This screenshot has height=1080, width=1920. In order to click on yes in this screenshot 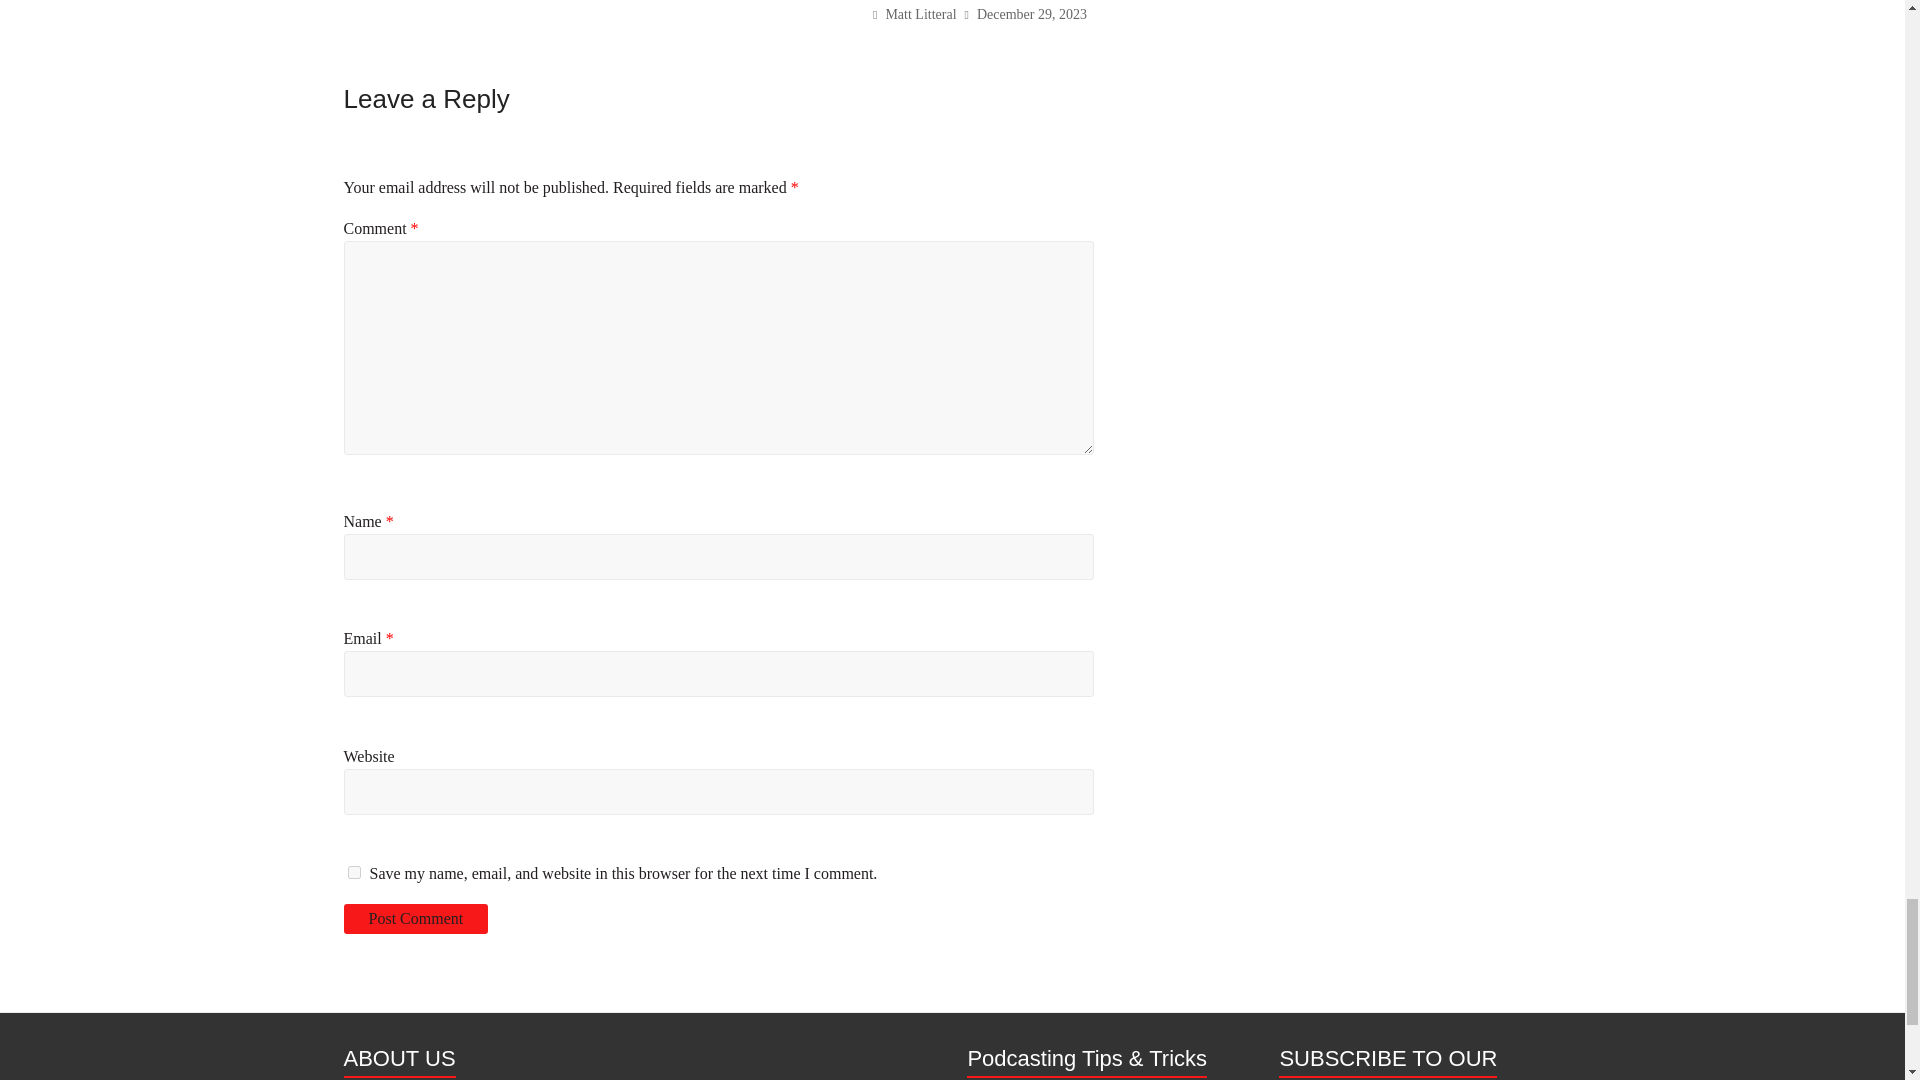, I will do `click(354, 872)`.